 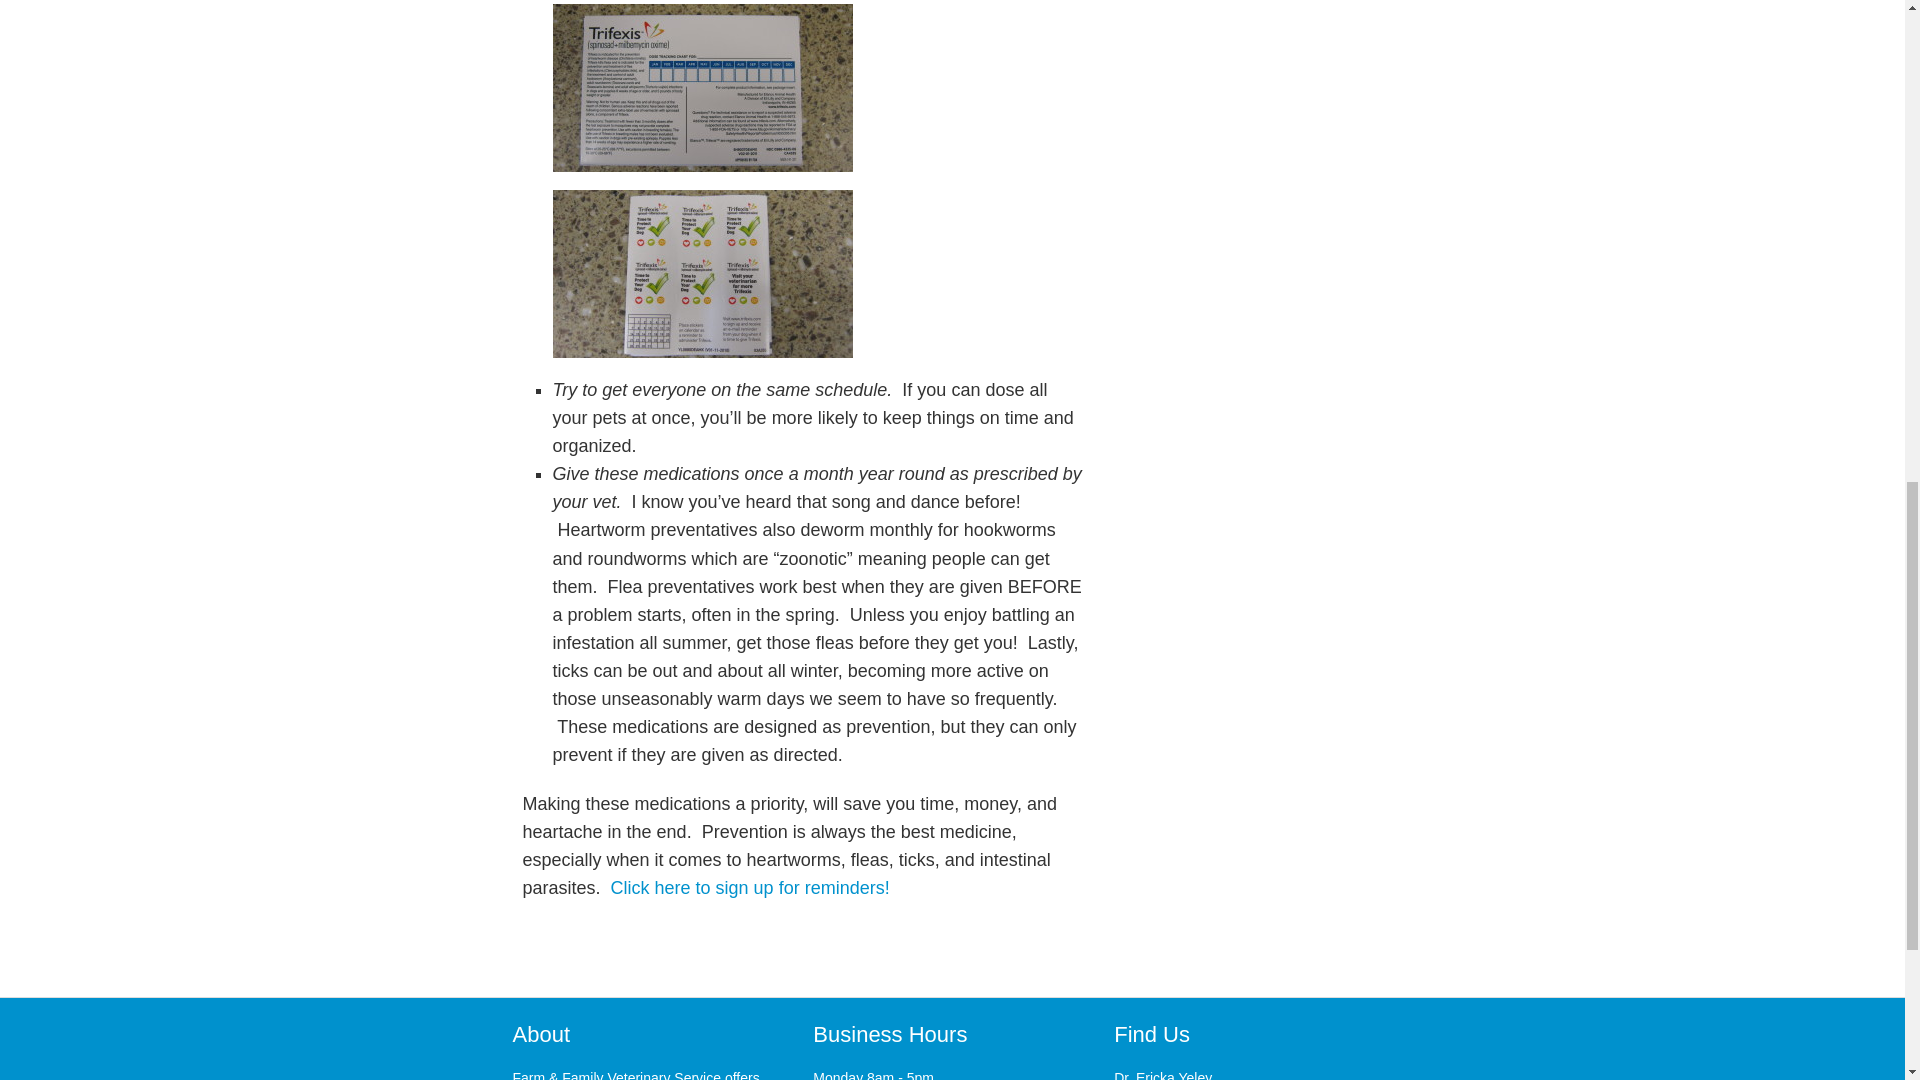 I want to click on  Click here to sign up for reminders!, so click(x=748, y=888).